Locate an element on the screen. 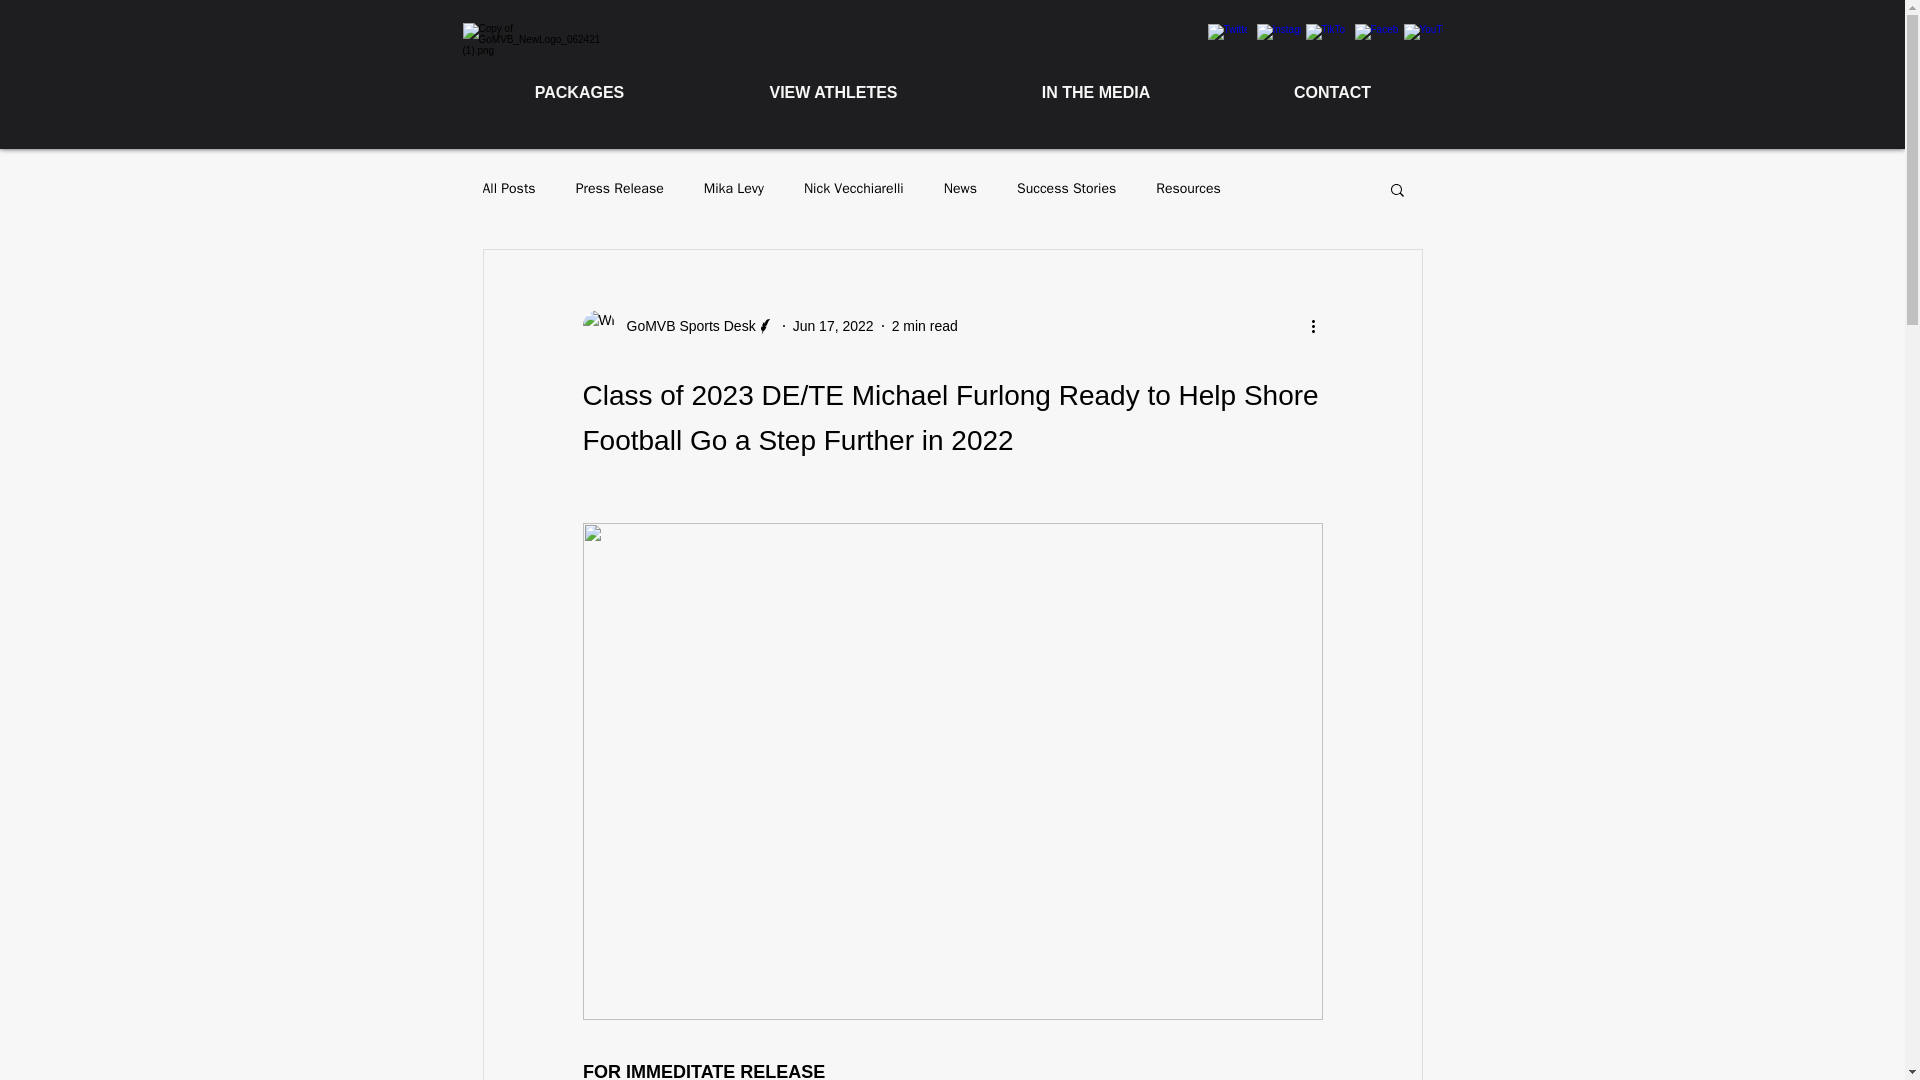 Image resolution: width=1920 pixels, height=1080 pixels. Resources is located at coordinates (1188, 188).